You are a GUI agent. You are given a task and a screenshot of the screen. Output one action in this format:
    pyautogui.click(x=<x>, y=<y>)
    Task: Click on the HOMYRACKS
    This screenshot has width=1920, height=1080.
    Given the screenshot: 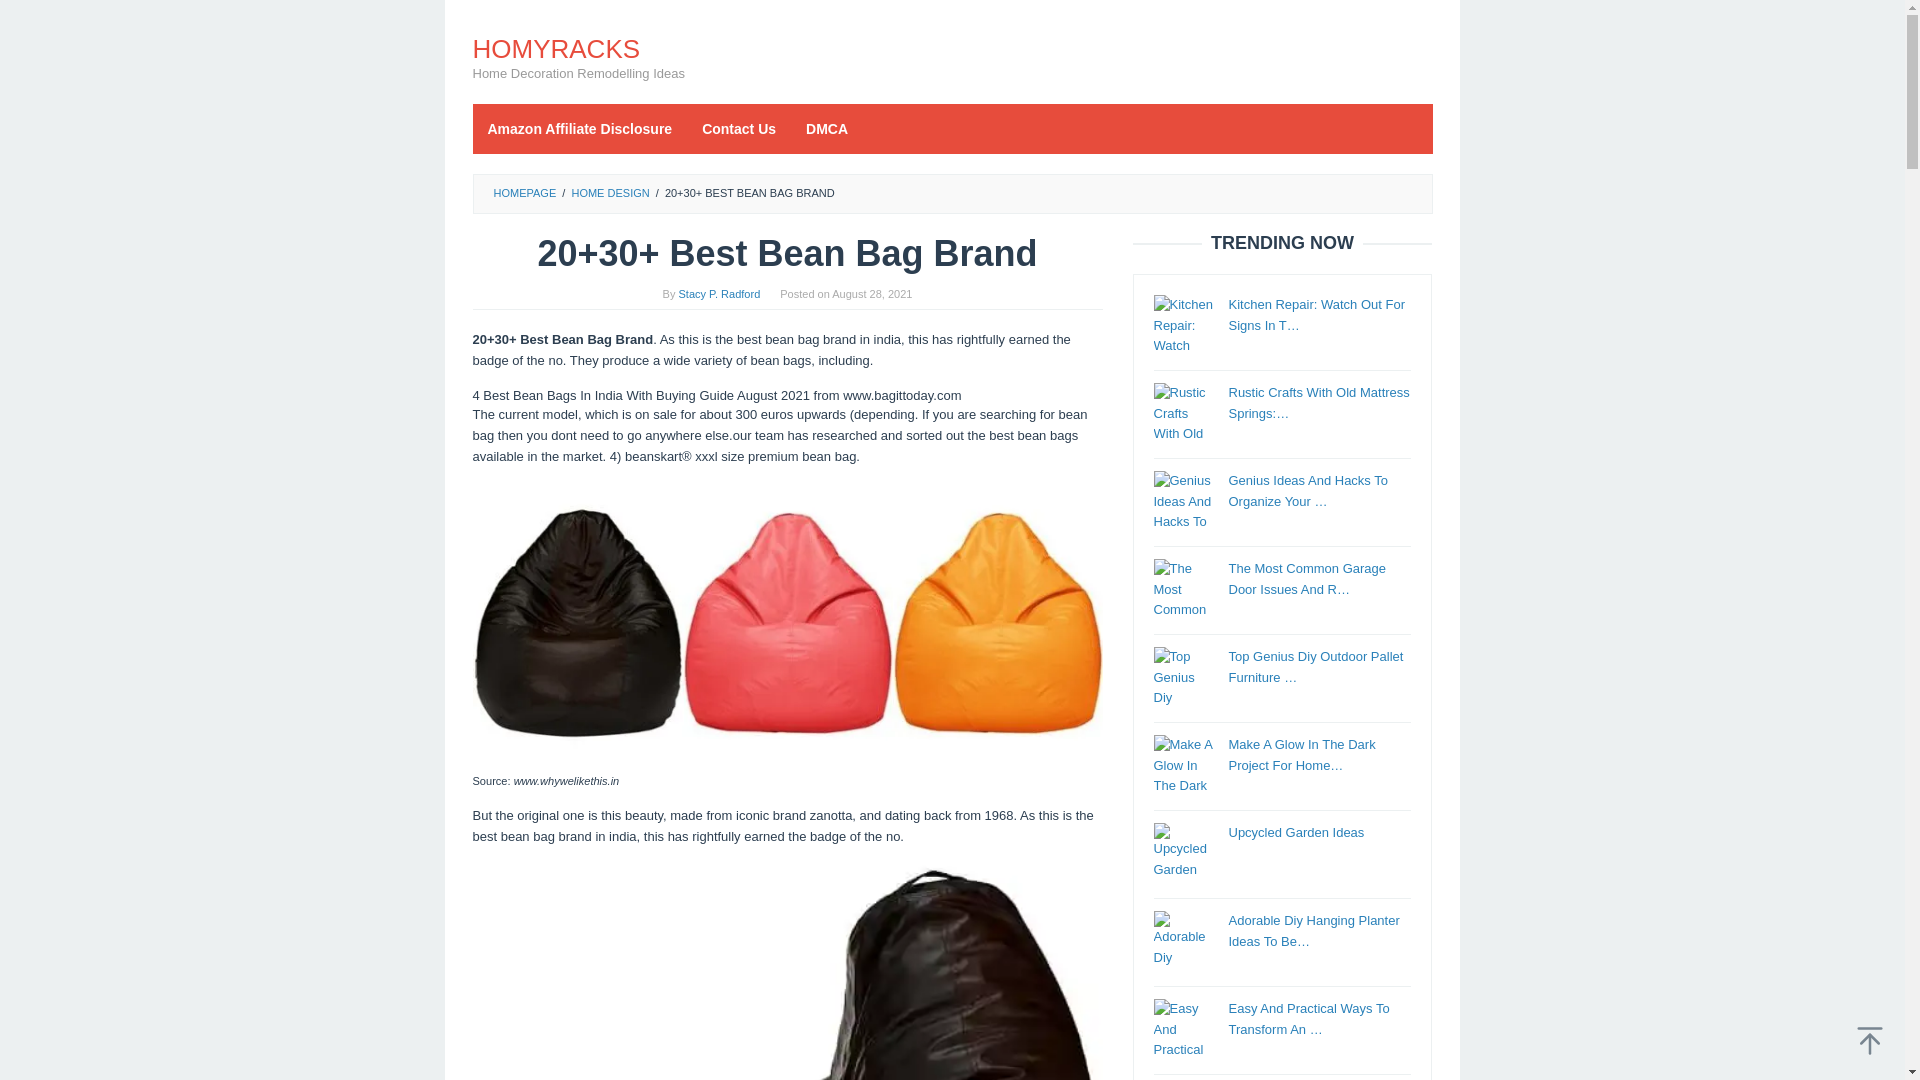 What is the action you would take?
    pyautogui.click(x=556, y=48)
    